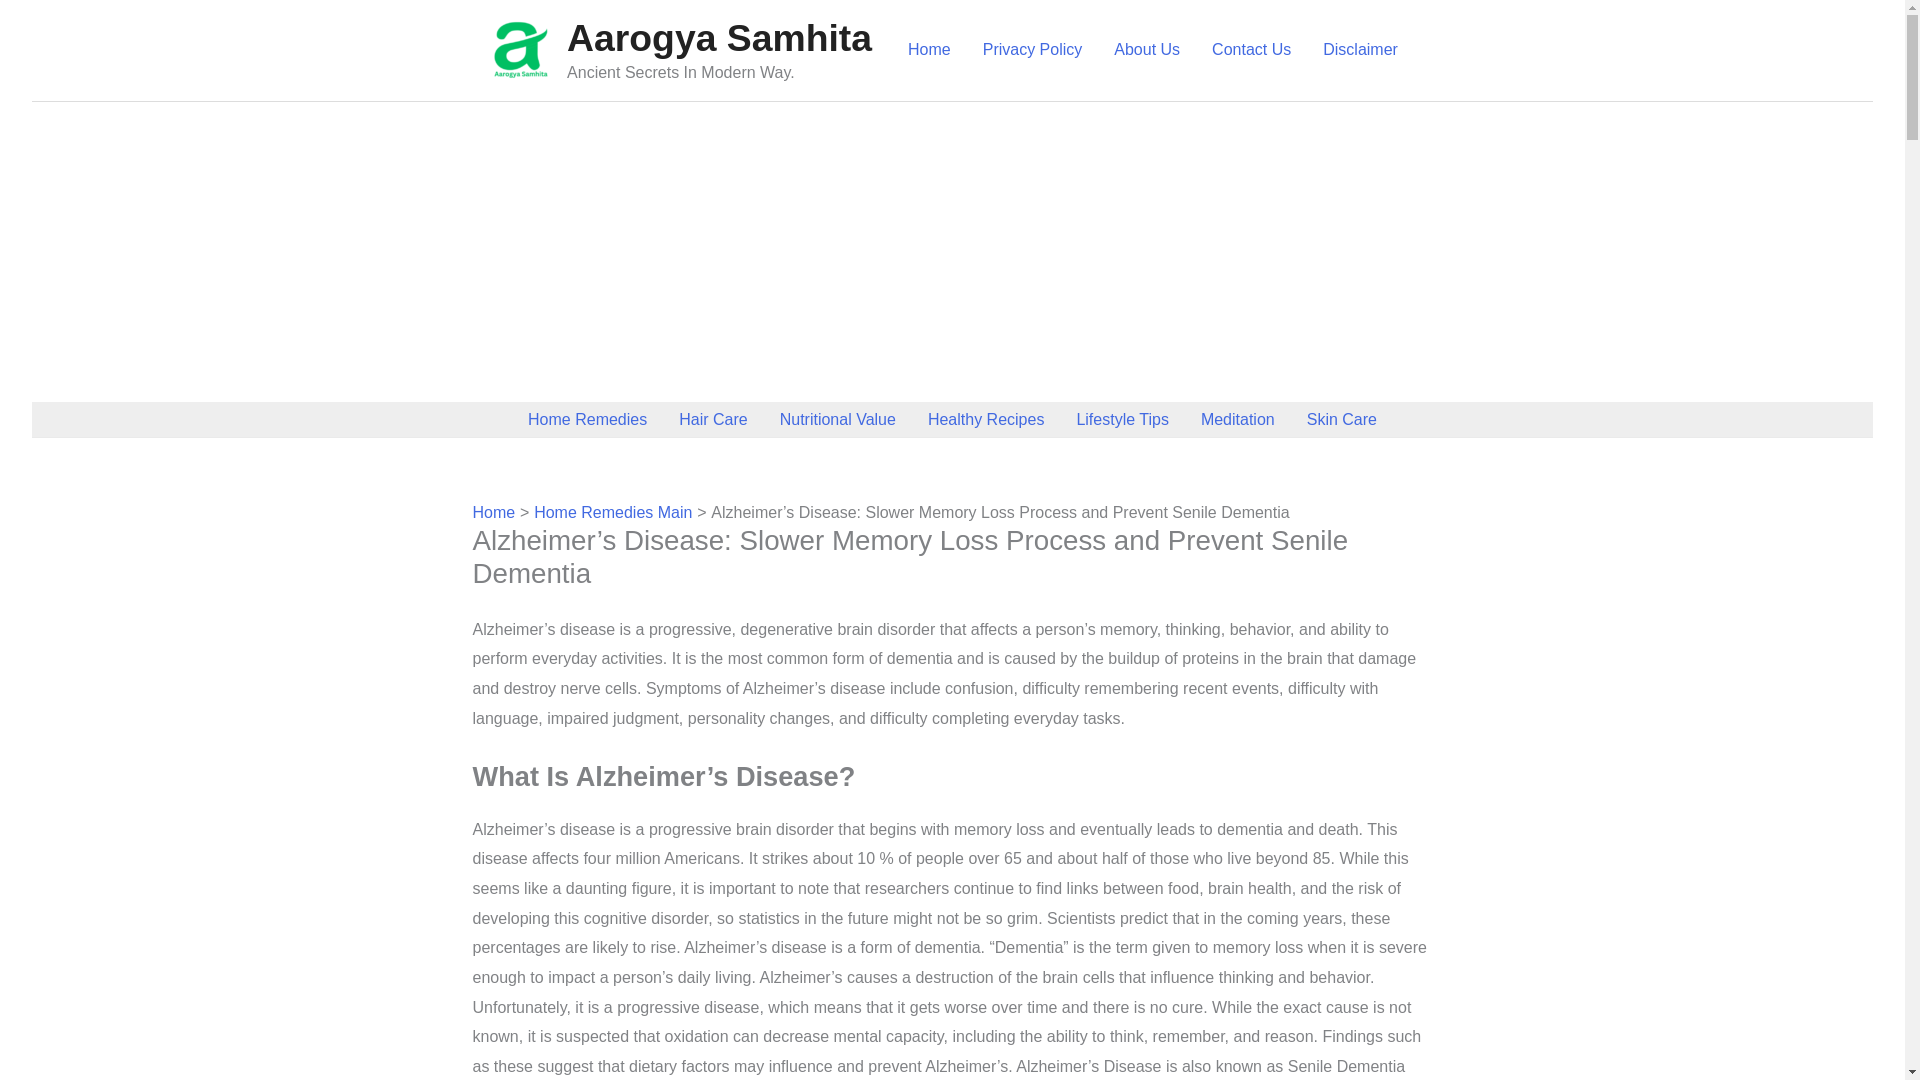 This screenshot has height=1080, width=1920. I want to click on Meditation, so click(1237, 419).